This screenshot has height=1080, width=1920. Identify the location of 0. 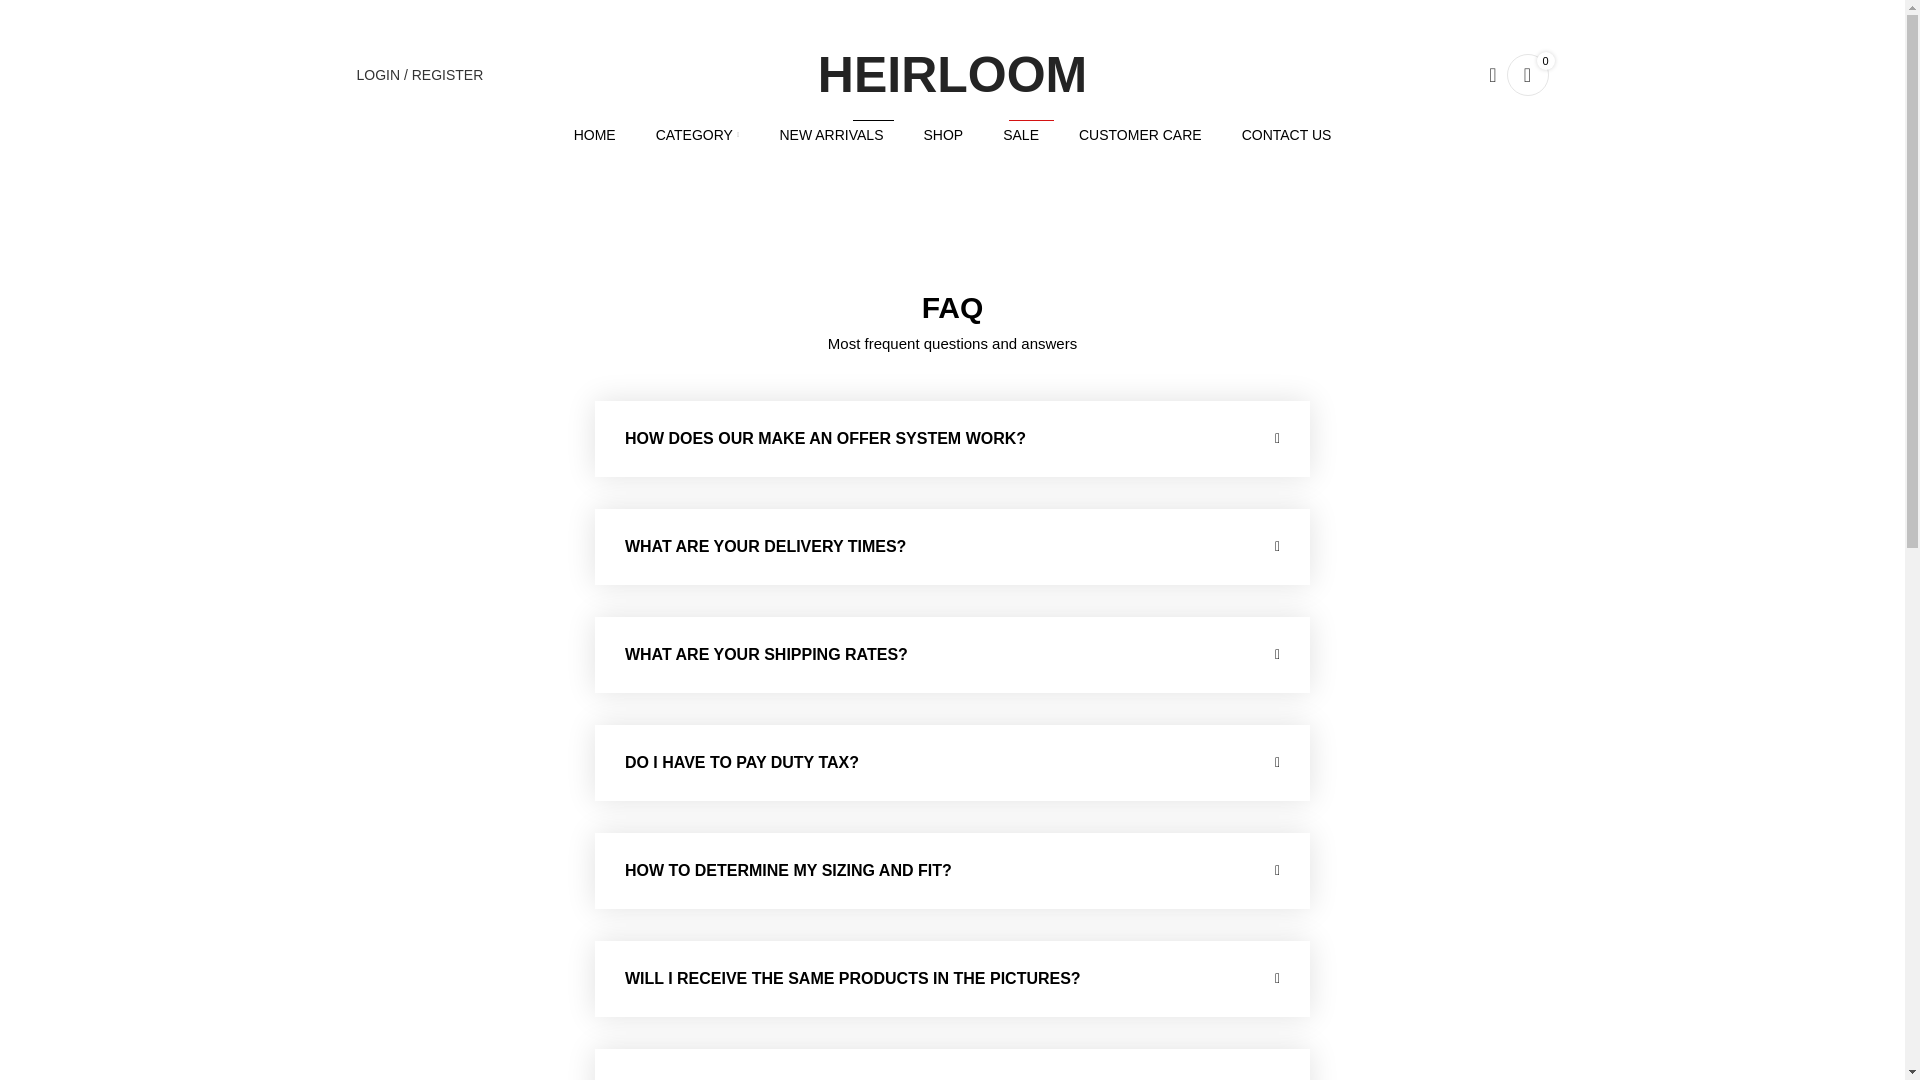
(1526, 75).